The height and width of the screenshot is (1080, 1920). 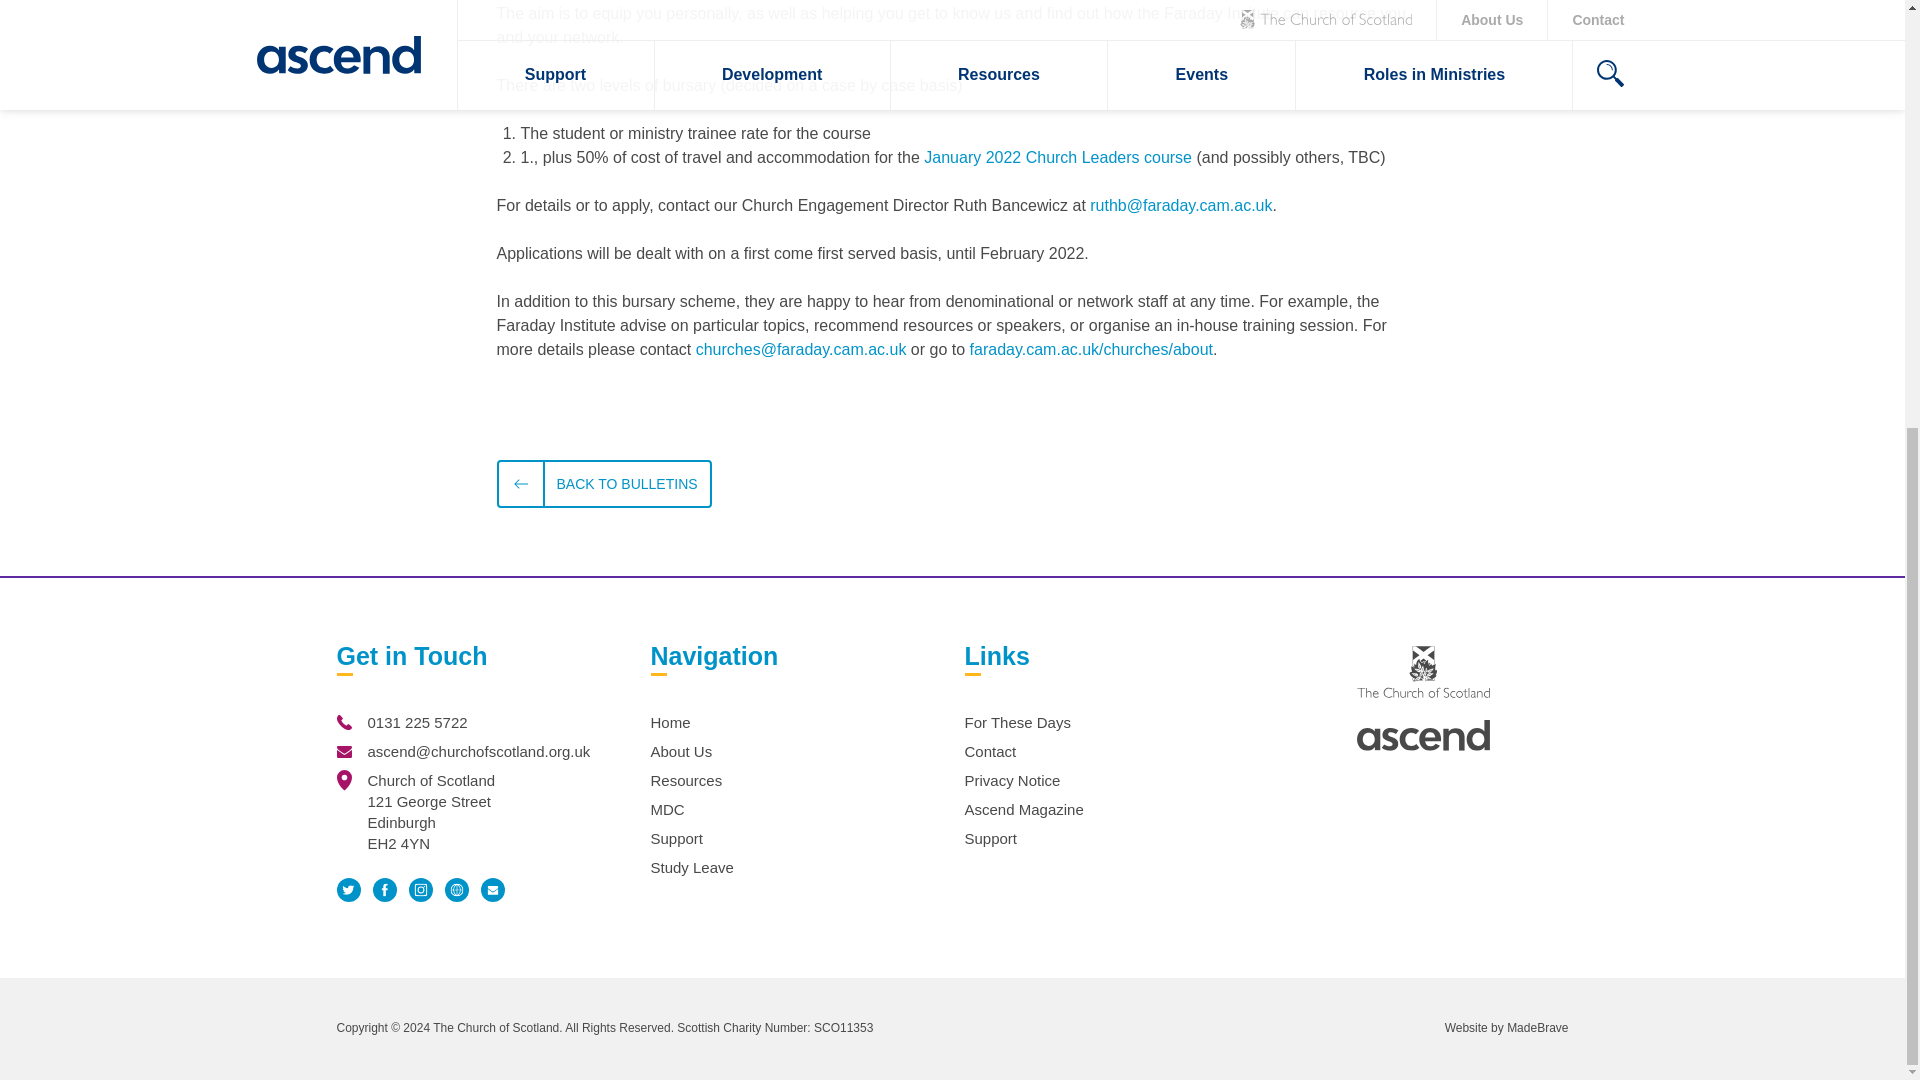 I want to click on 0131 225 5722, so click(x=418, y=722).